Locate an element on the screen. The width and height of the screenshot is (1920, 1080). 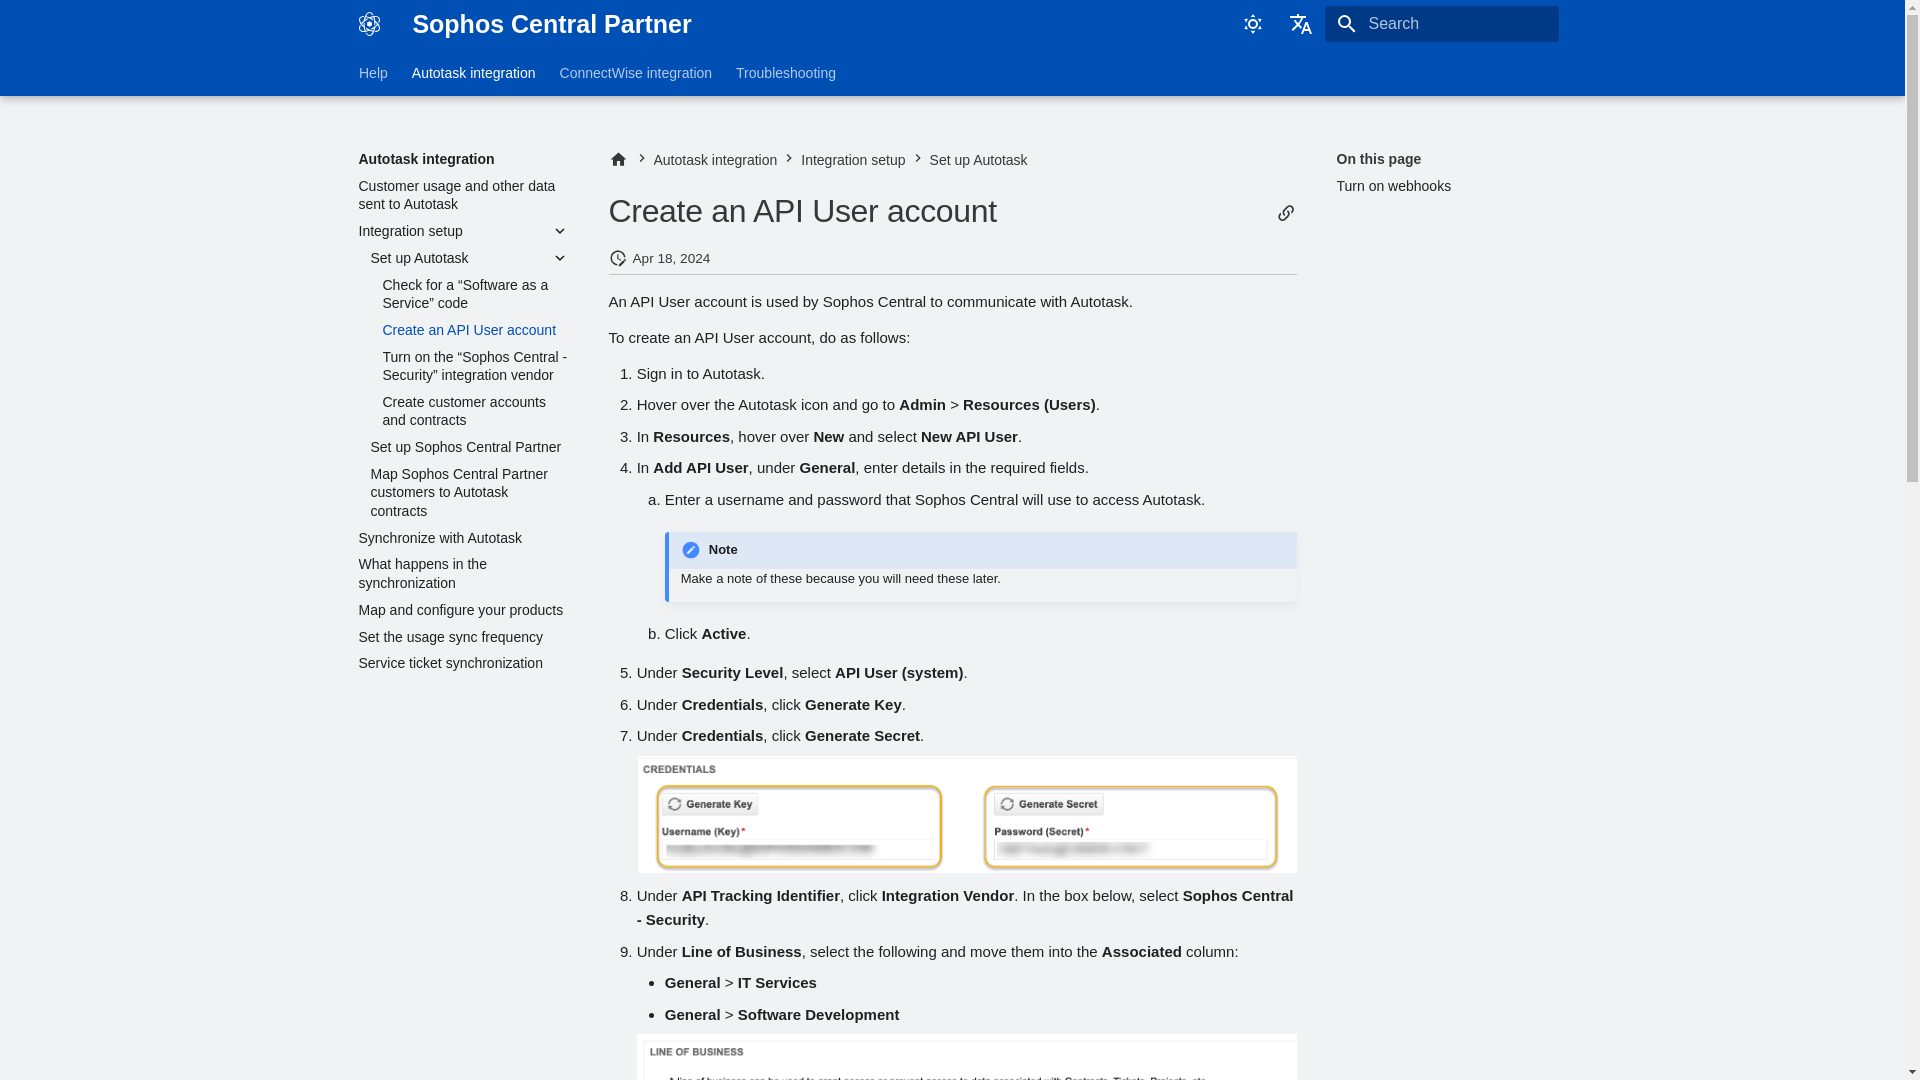
Set up Autotask is located at coordinates (456, 258).